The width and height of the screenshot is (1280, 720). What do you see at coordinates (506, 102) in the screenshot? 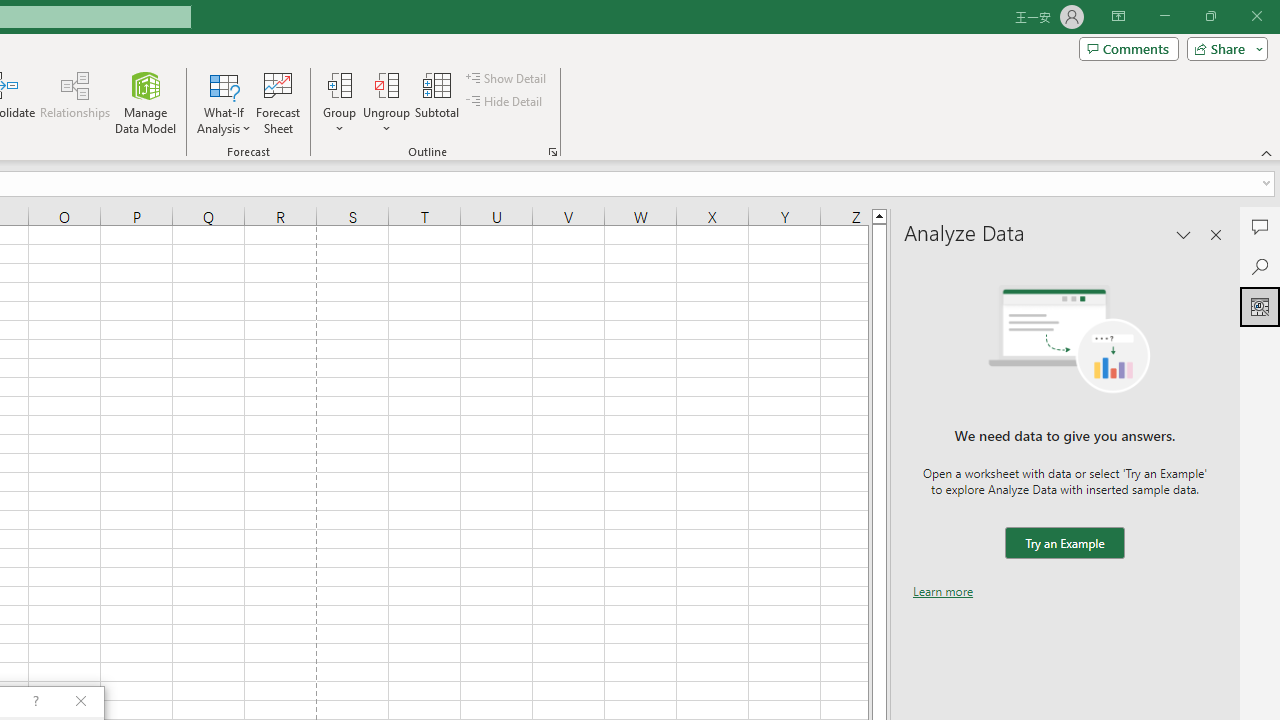
I see `Hide Detail` at bounding box center [506, 102].